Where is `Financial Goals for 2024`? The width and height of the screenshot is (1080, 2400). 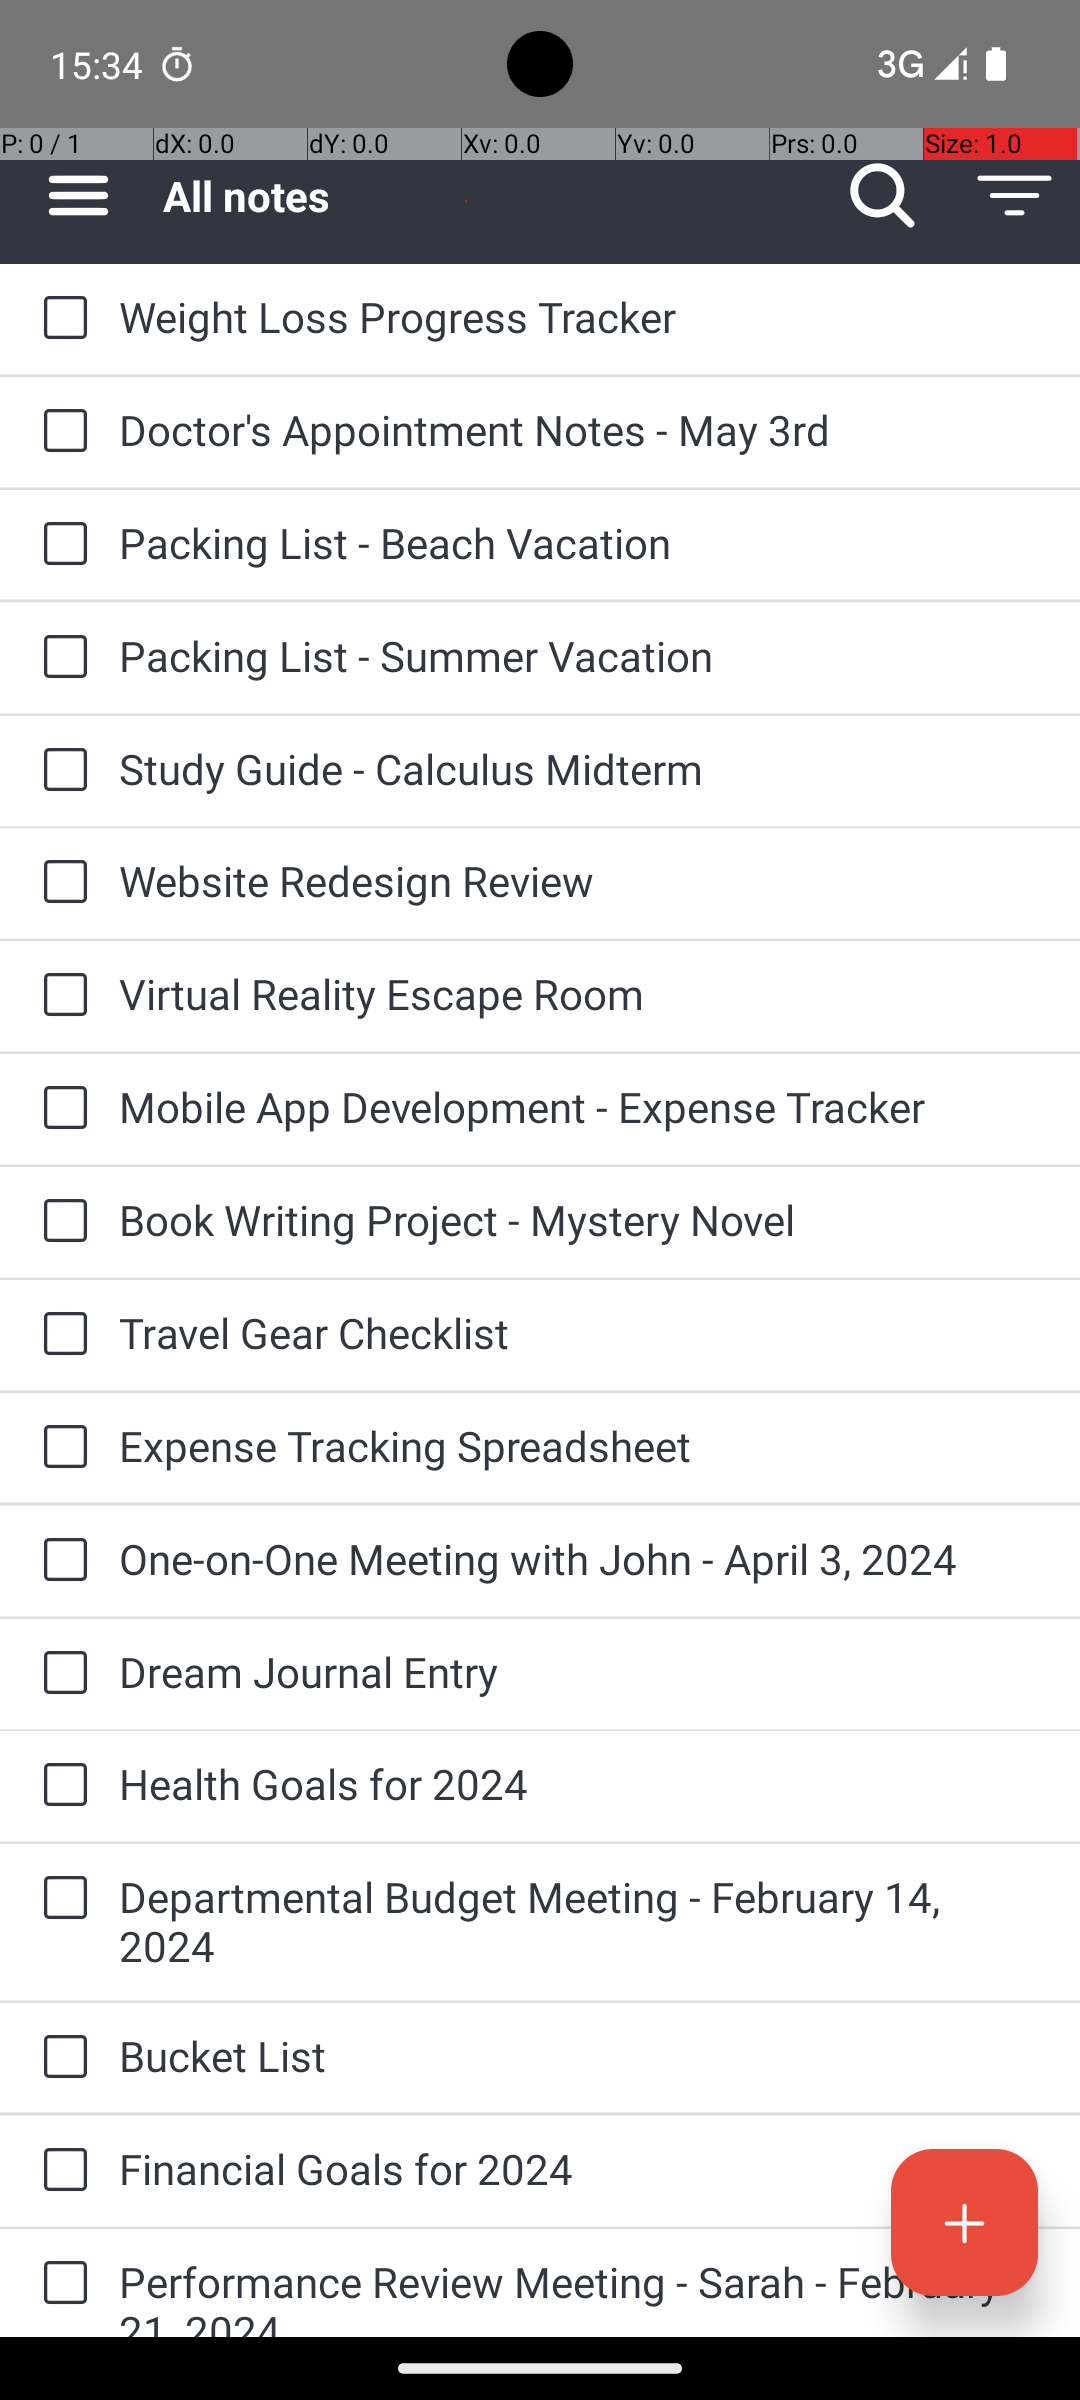 Financial Goals for 2024 is located at coordinates (580, 2168).